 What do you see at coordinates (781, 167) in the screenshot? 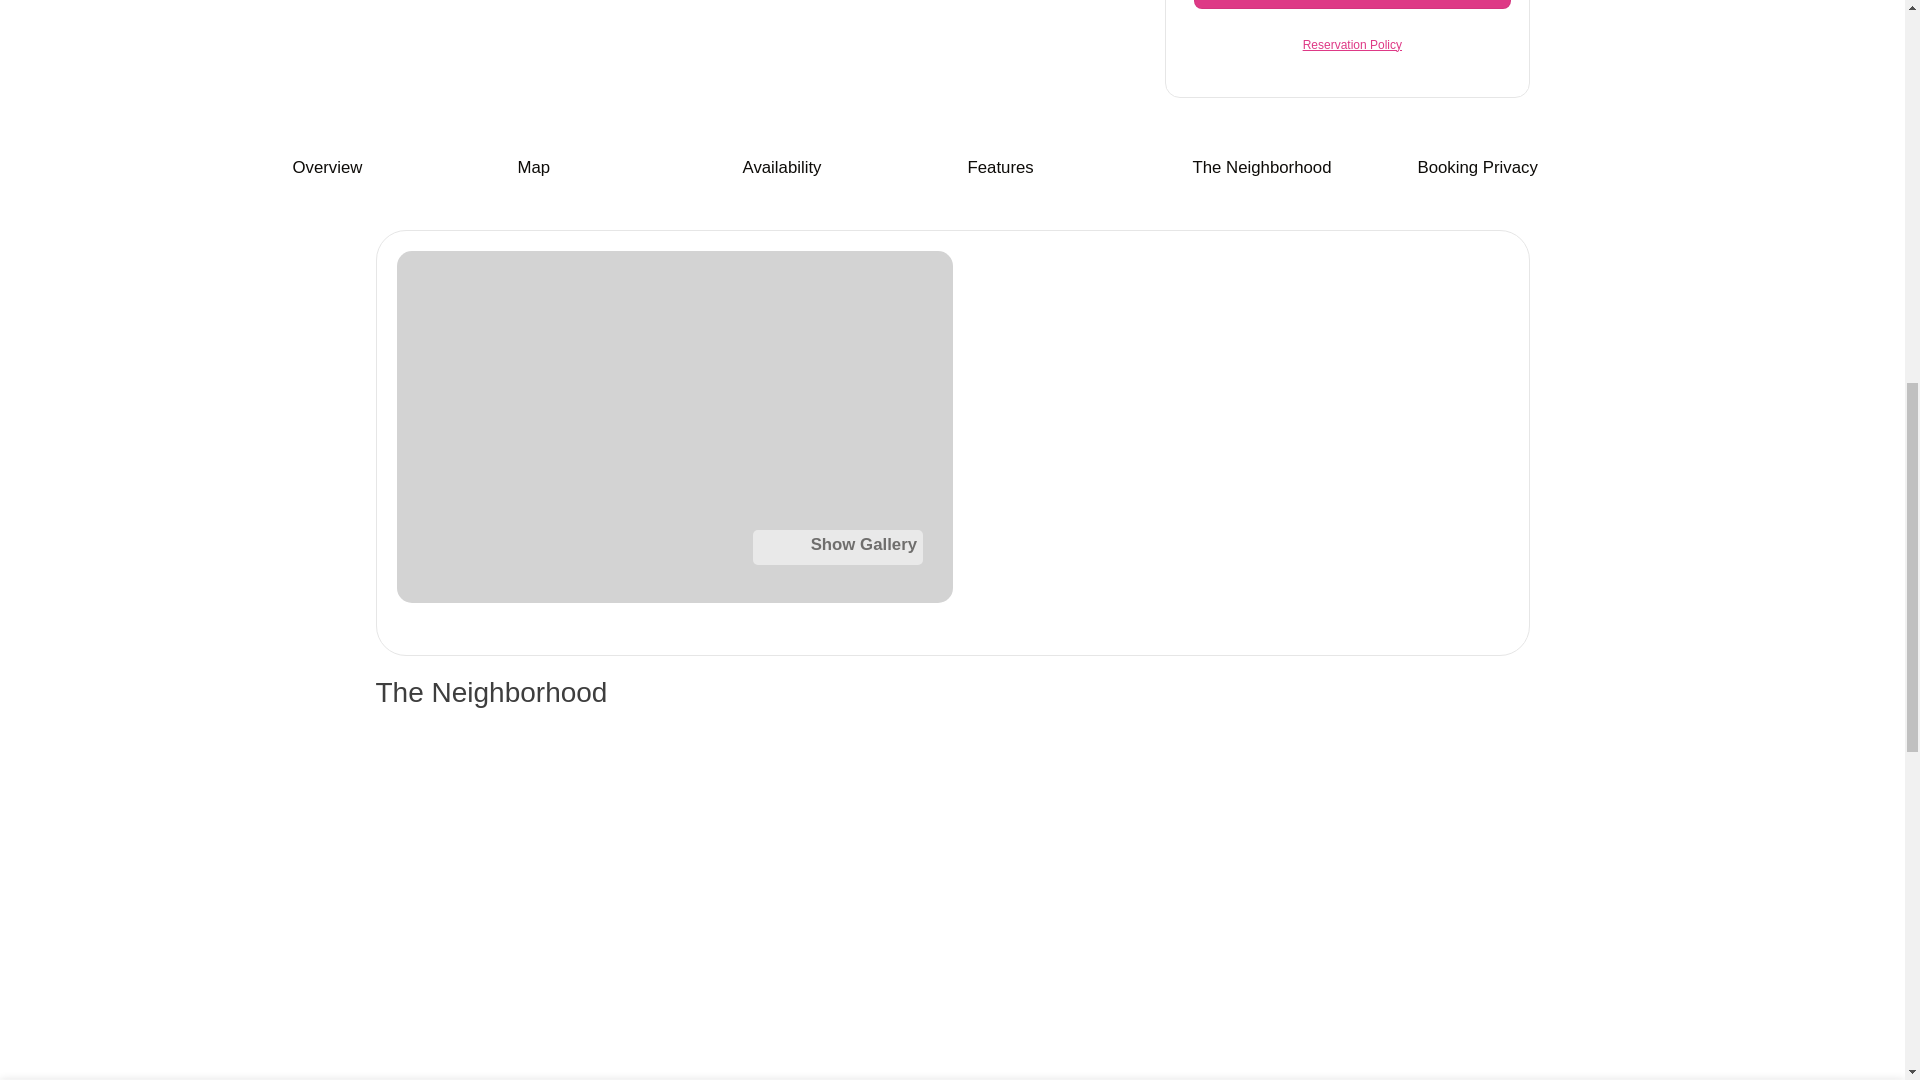
I see `Availability` at bounding box center [781, 167].